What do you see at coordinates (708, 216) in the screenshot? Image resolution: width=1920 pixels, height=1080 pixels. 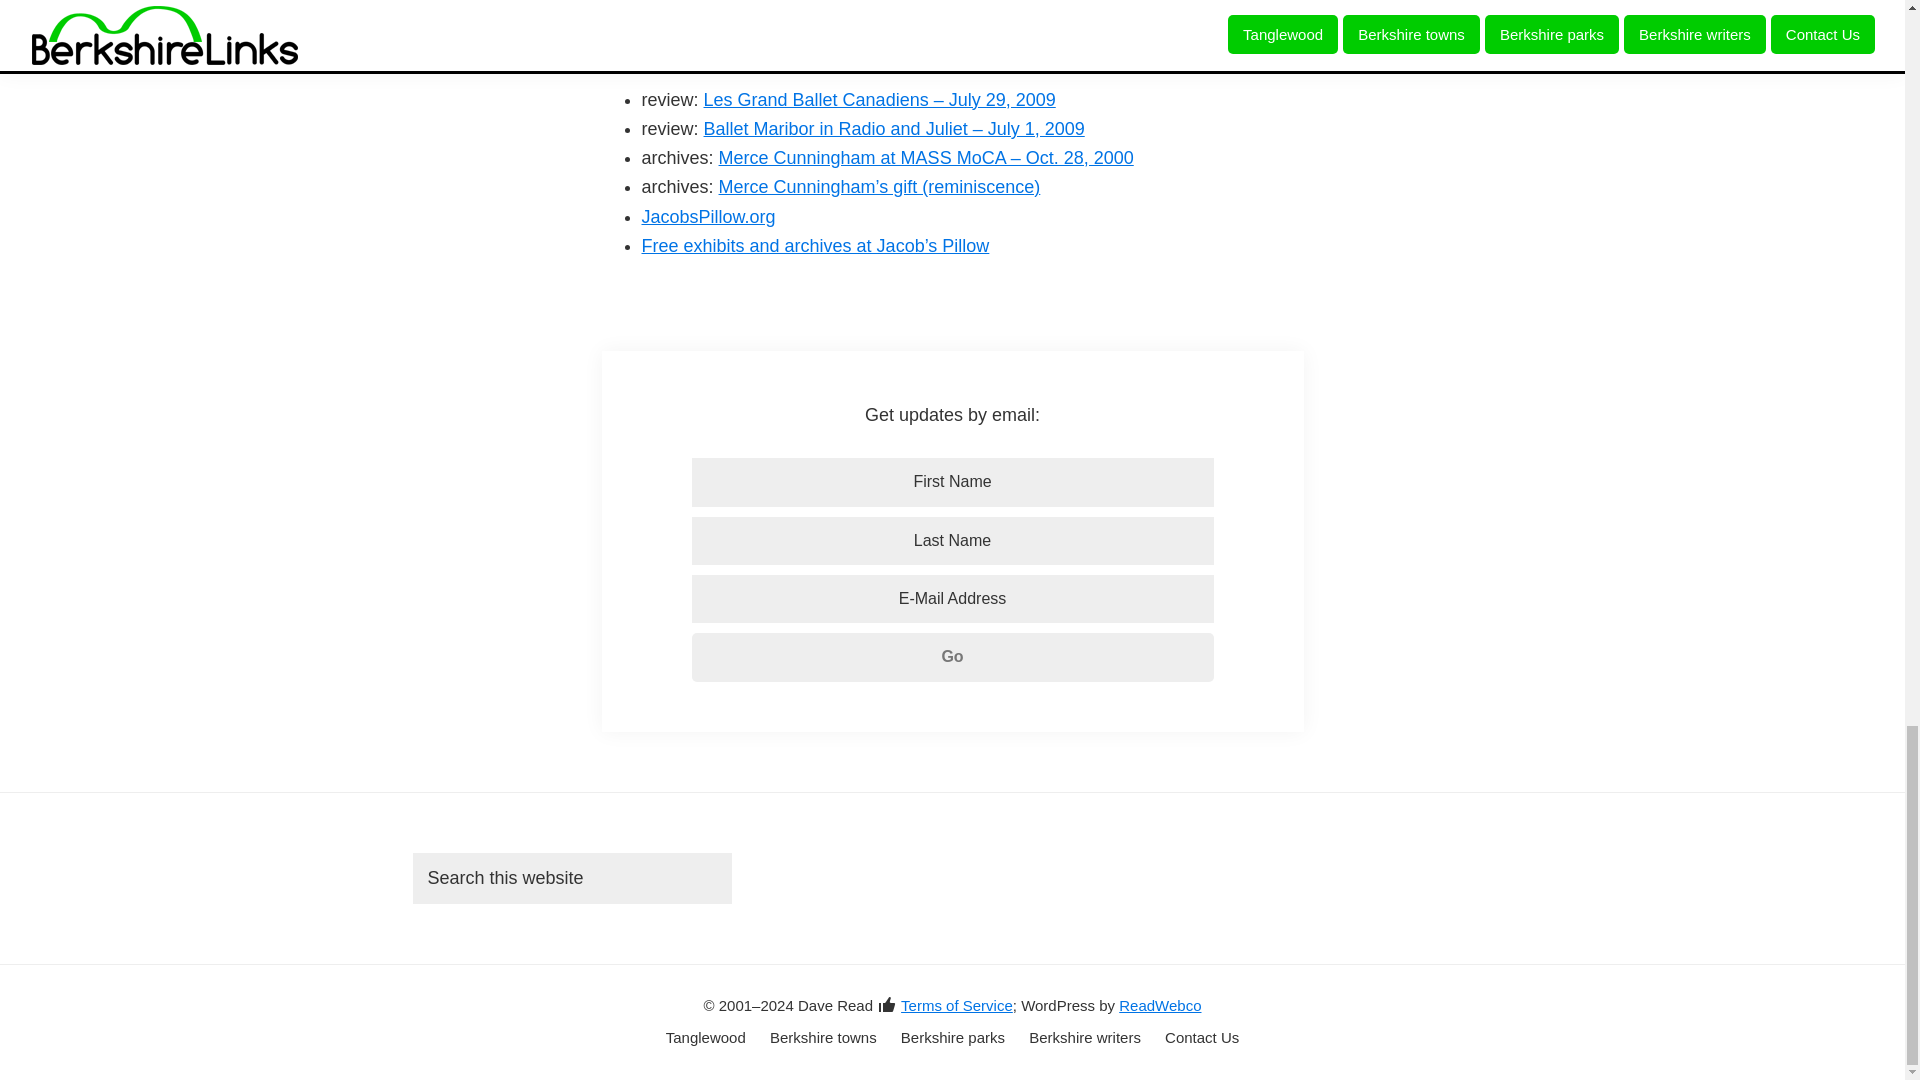 I see `JacobsPillow.org` at bounding box center [708, 216].